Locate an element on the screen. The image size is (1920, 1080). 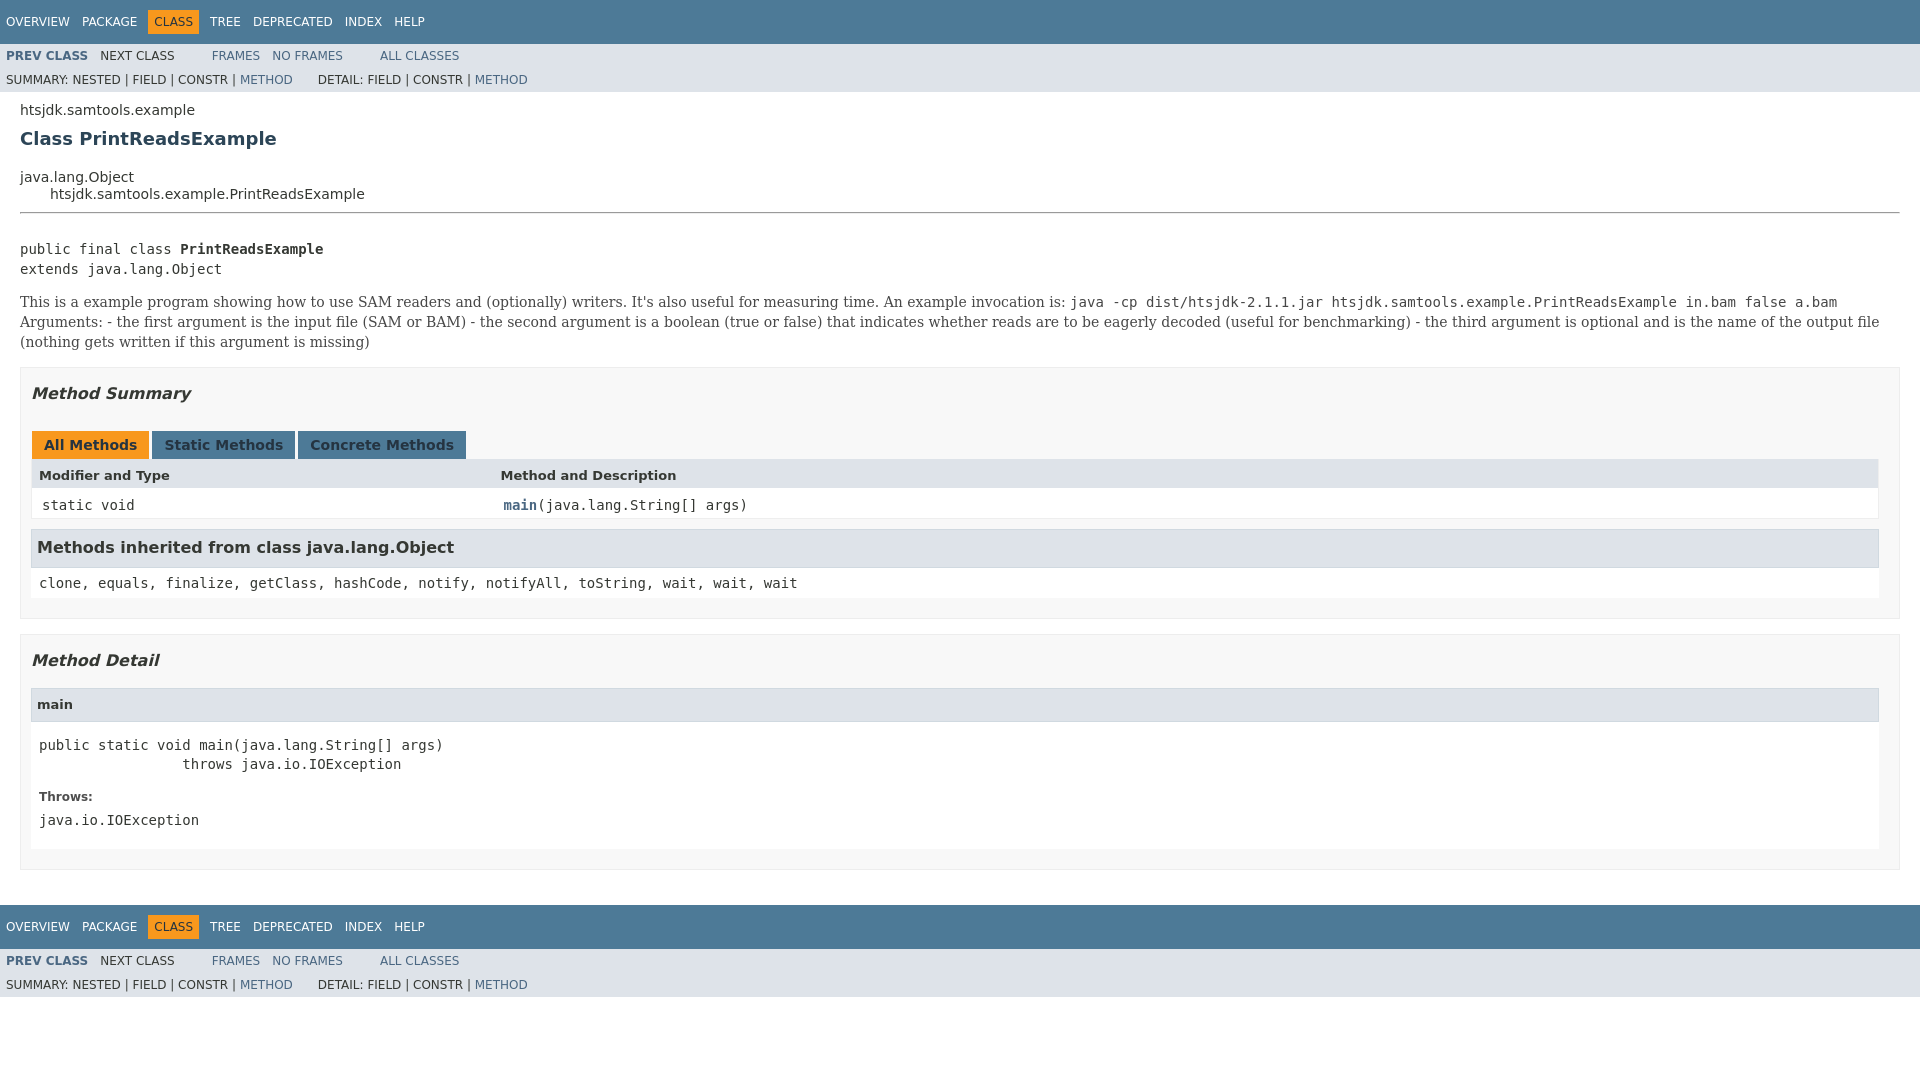
OVERVIEW is located at coordinates (37, 927).